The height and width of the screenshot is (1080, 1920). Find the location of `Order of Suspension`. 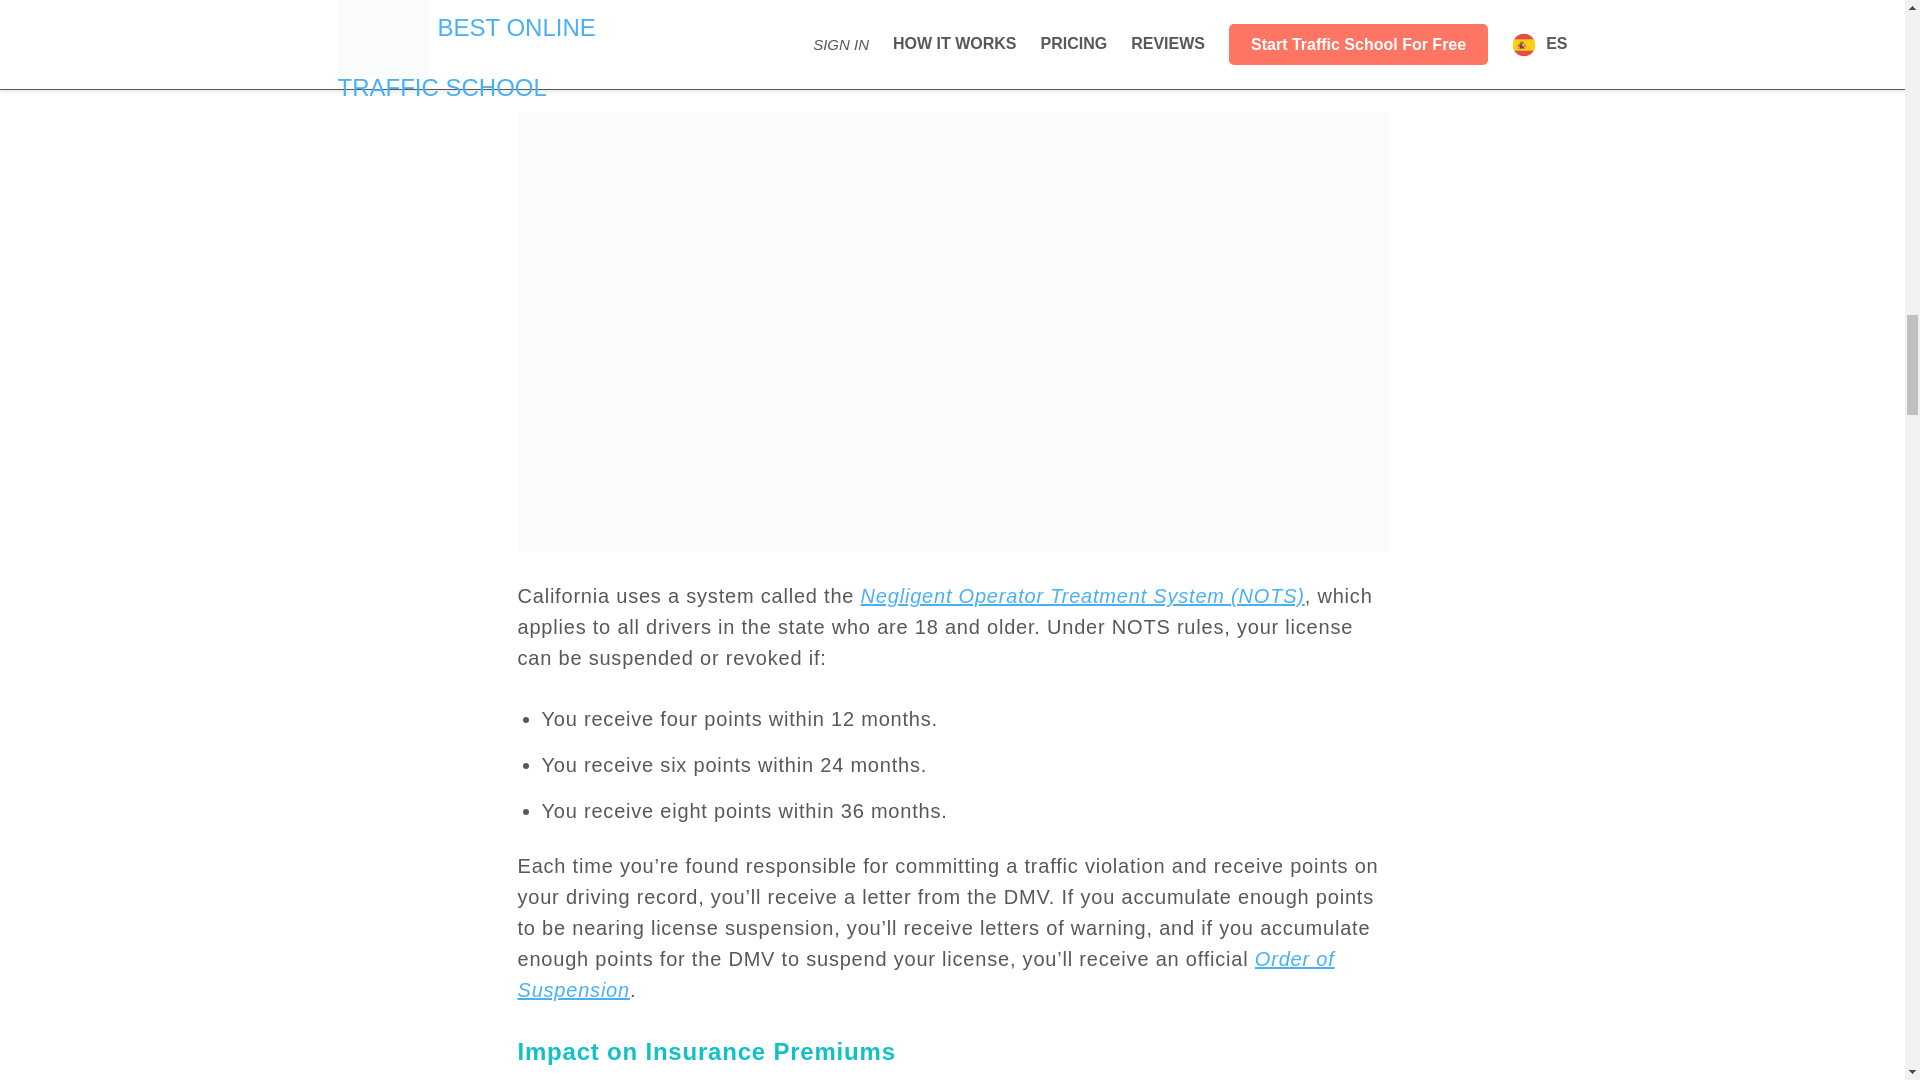

Order of Suspension is located at coordinates (926, 974).